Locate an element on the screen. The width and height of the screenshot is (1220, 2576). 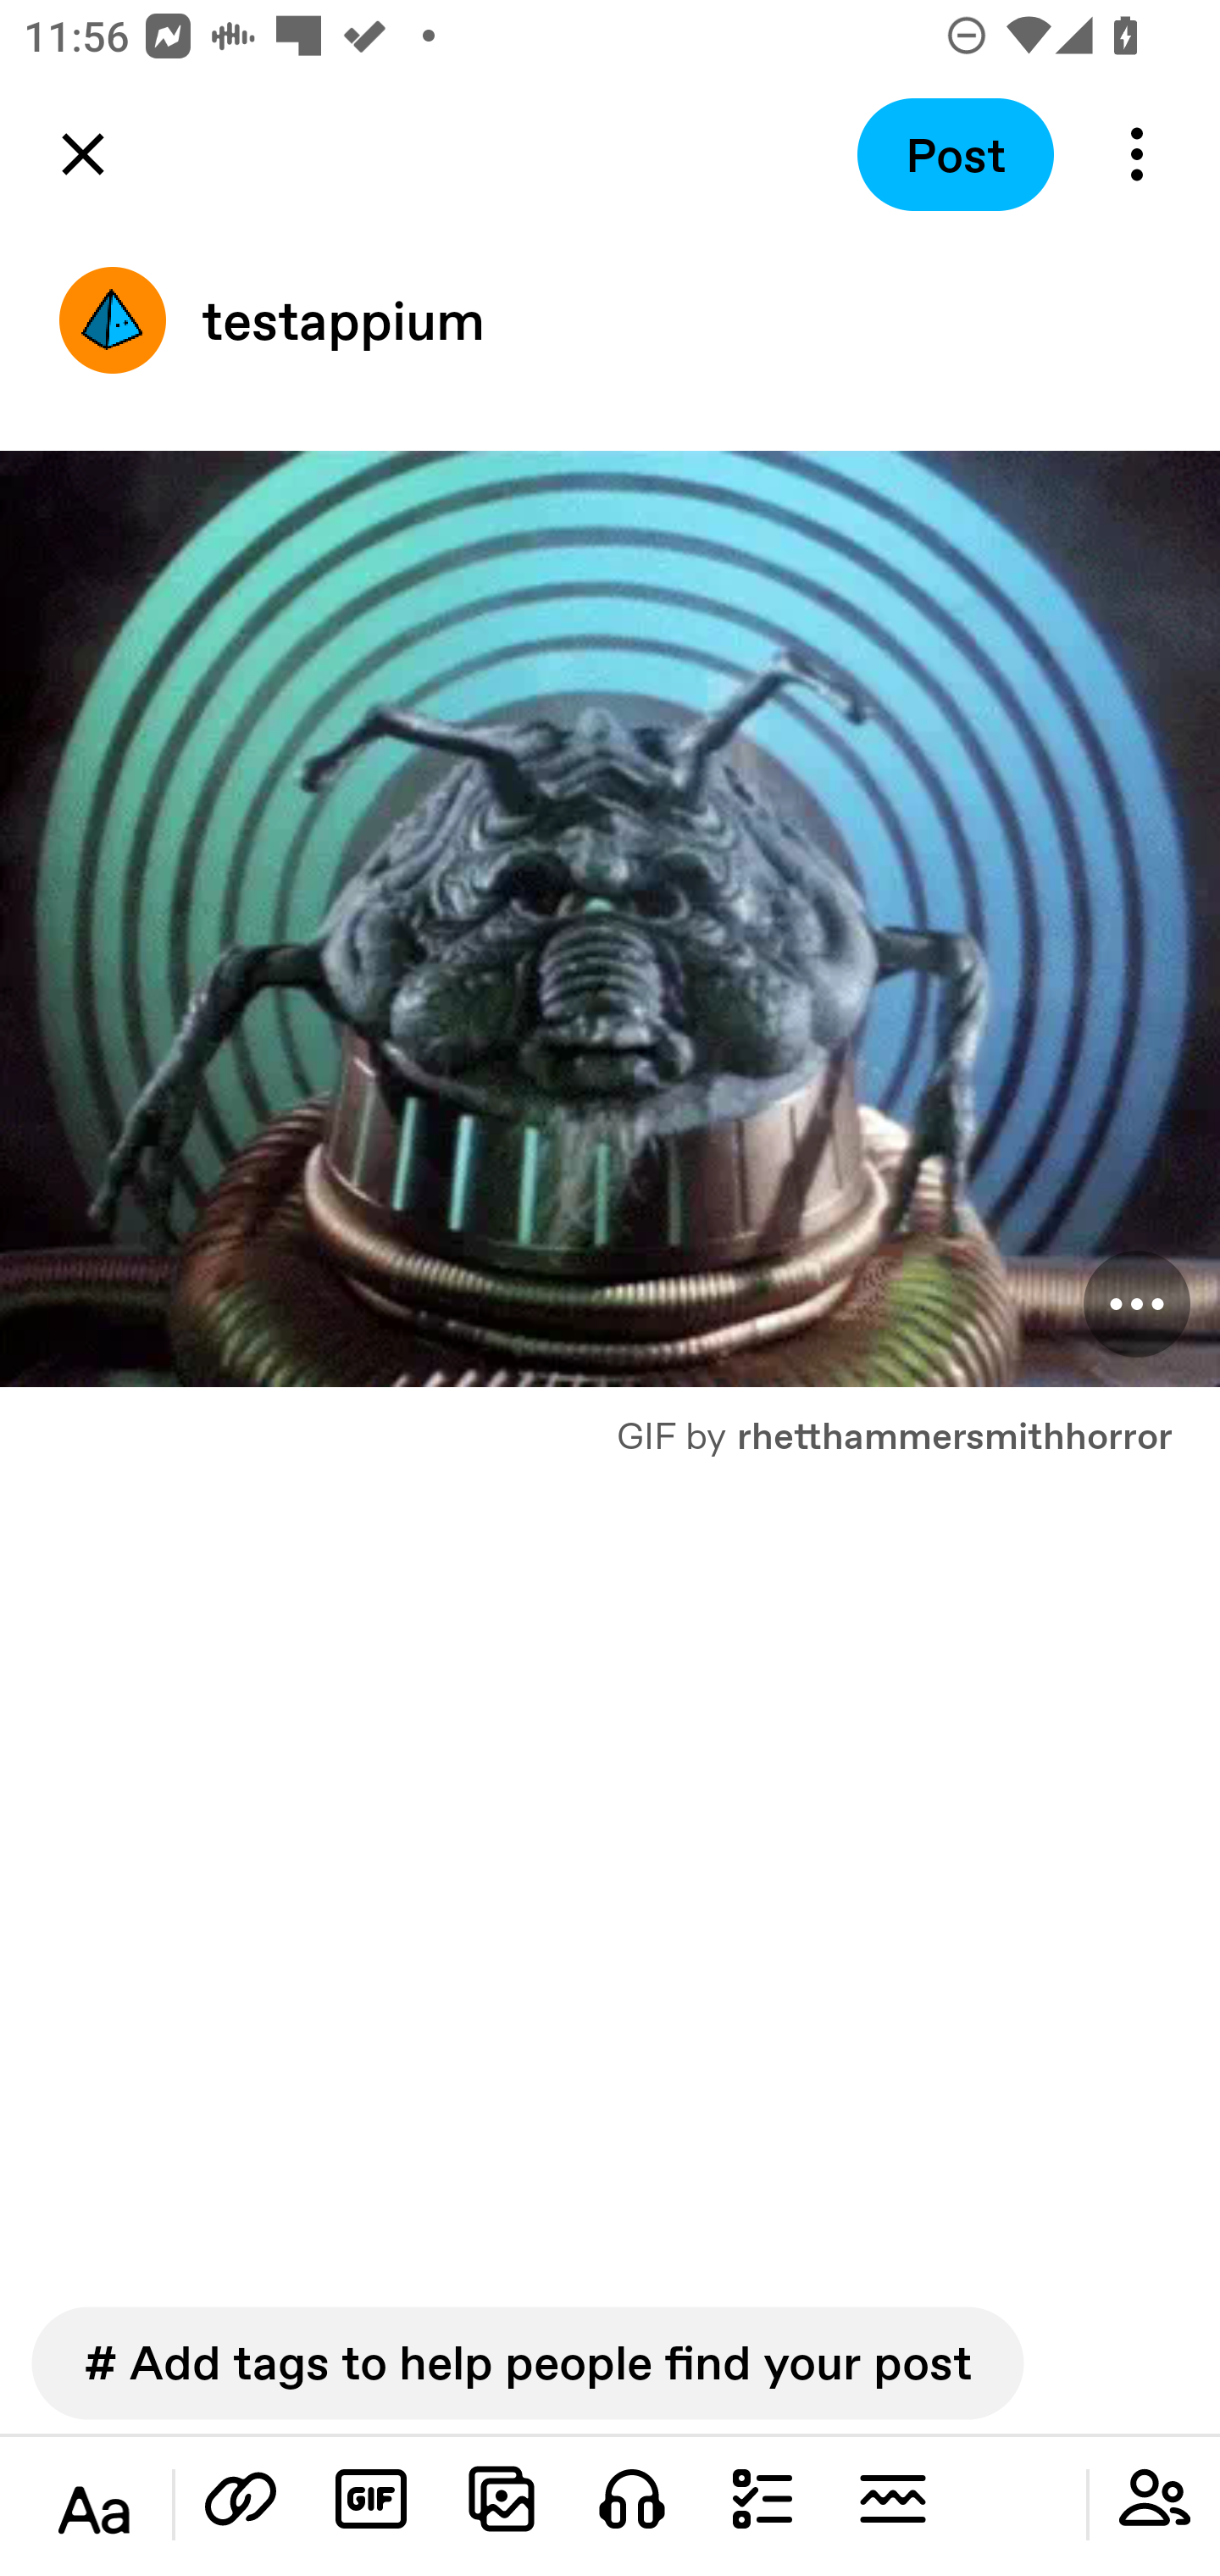
Blog Selector testappium is located at coordinates (610, 320).